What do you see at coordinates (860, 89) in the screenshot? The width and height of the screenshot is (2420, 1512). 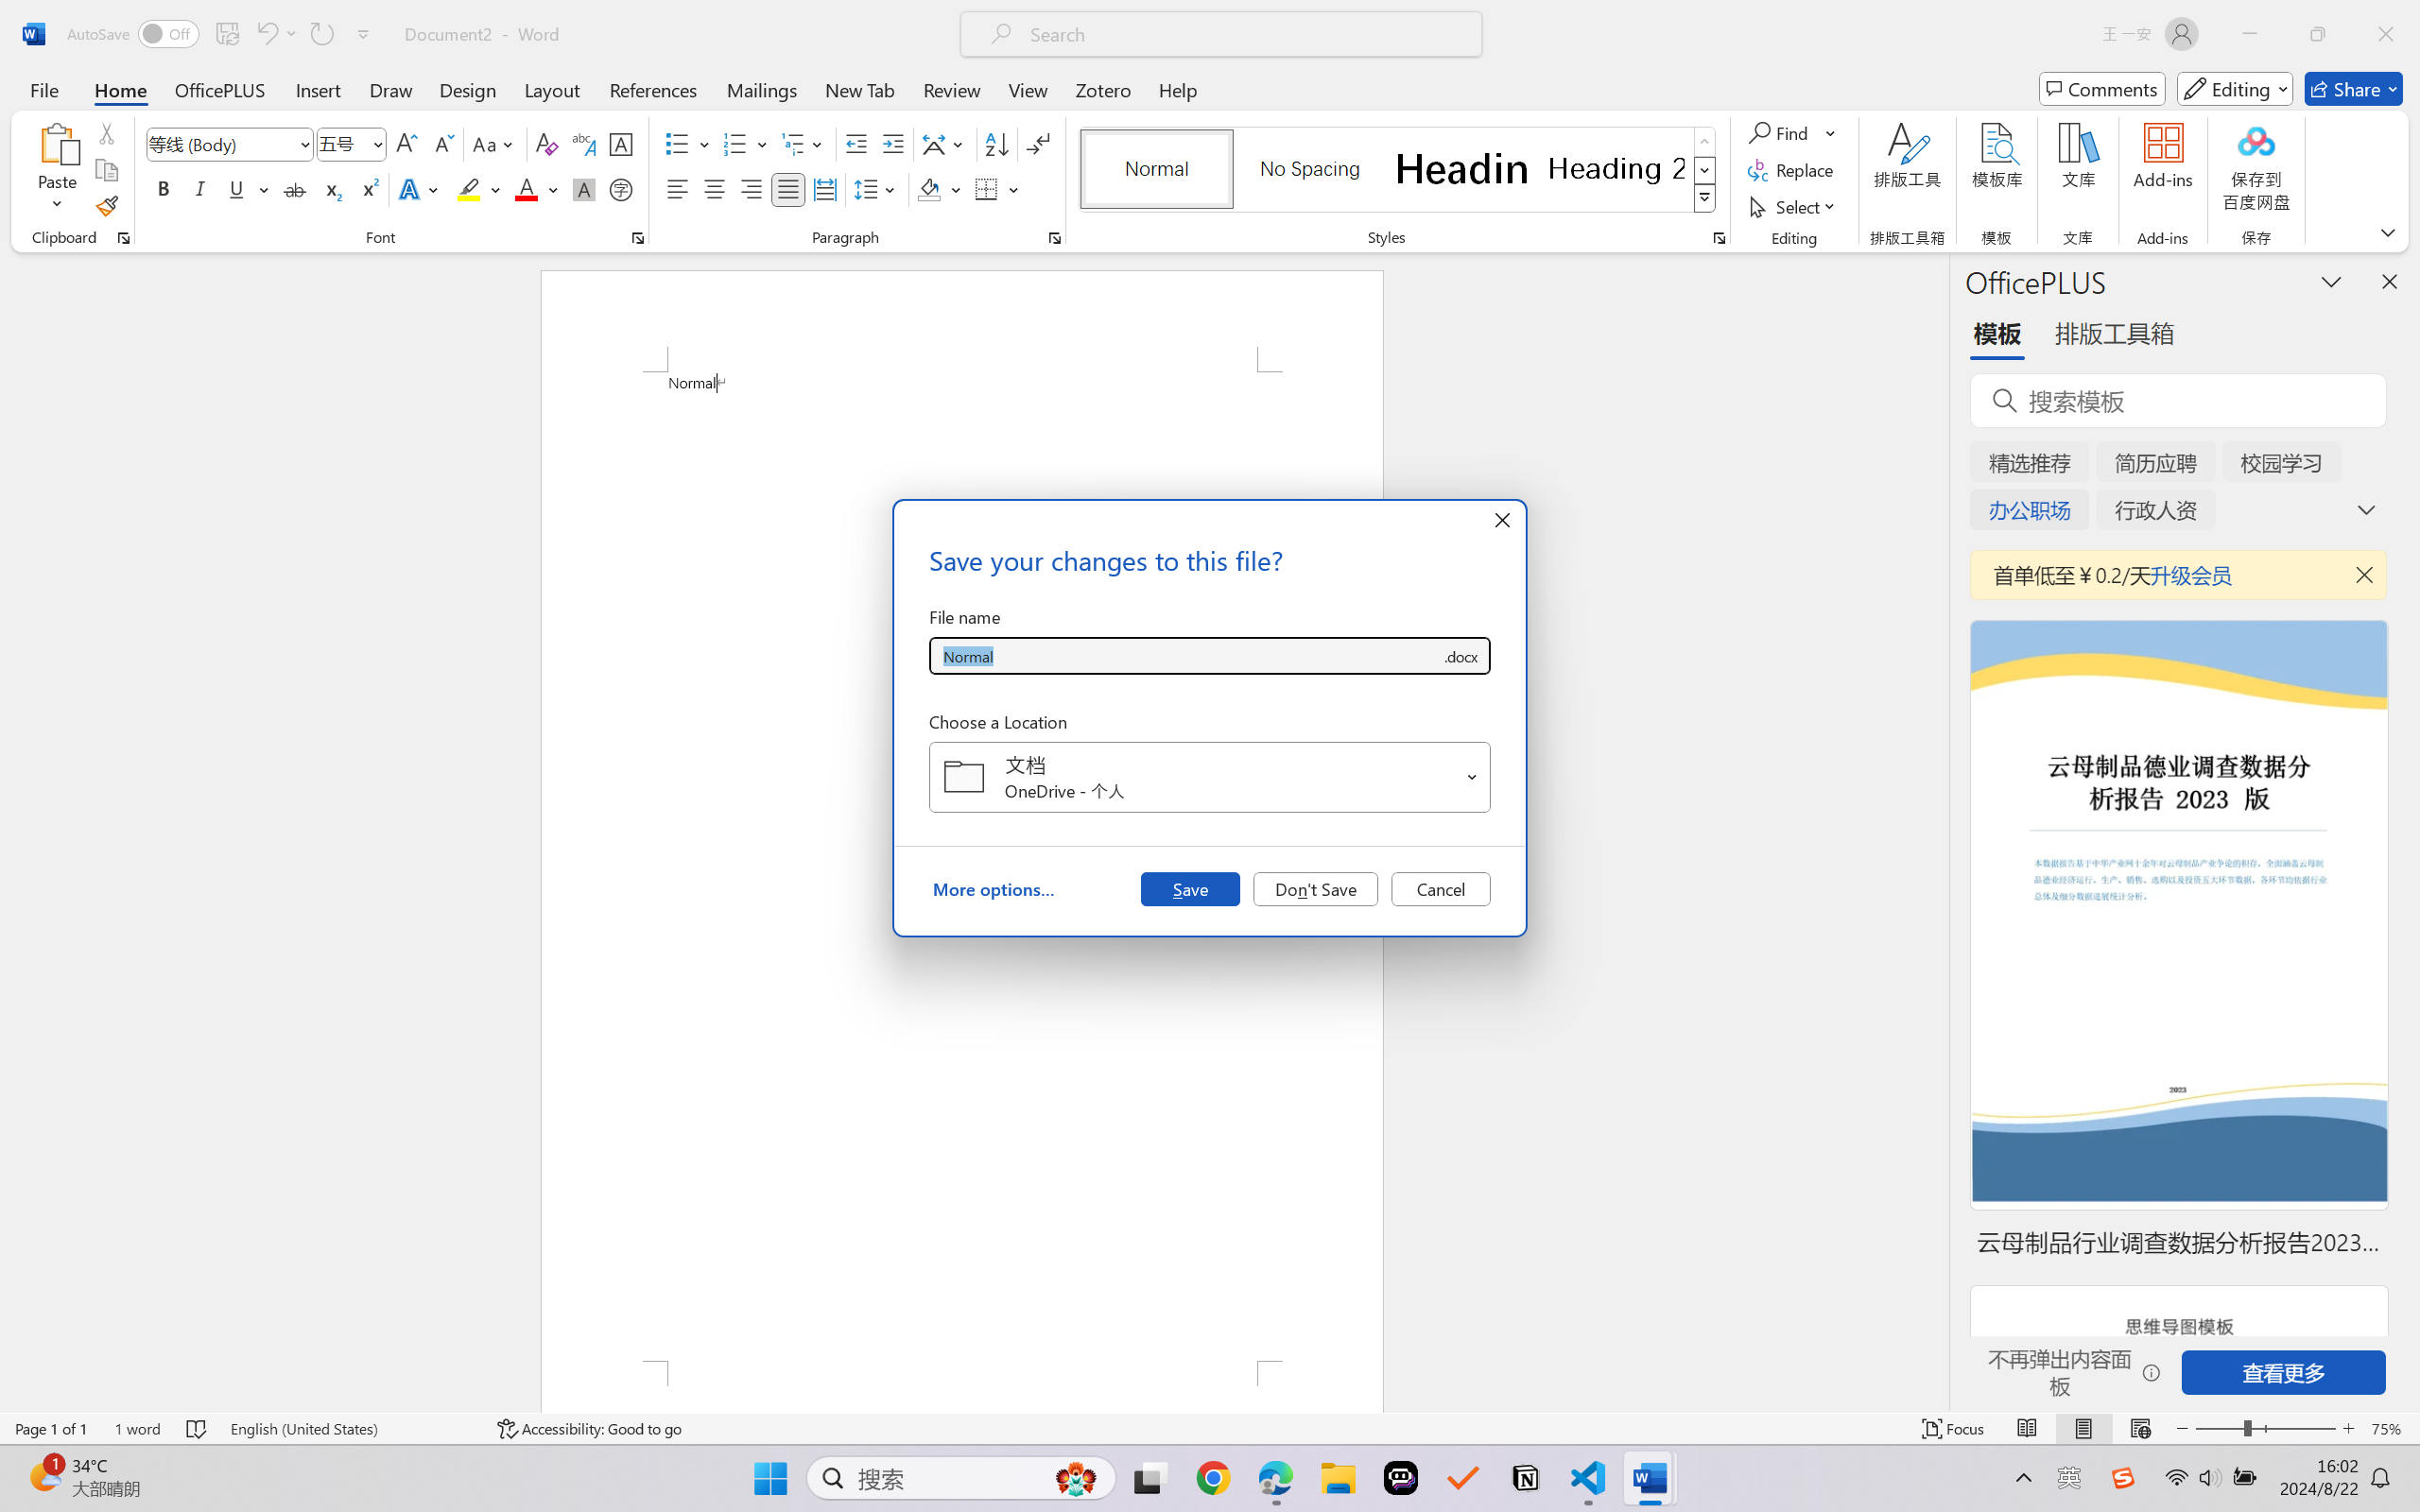 I see `New Tab` at bounding box center [860, 89].